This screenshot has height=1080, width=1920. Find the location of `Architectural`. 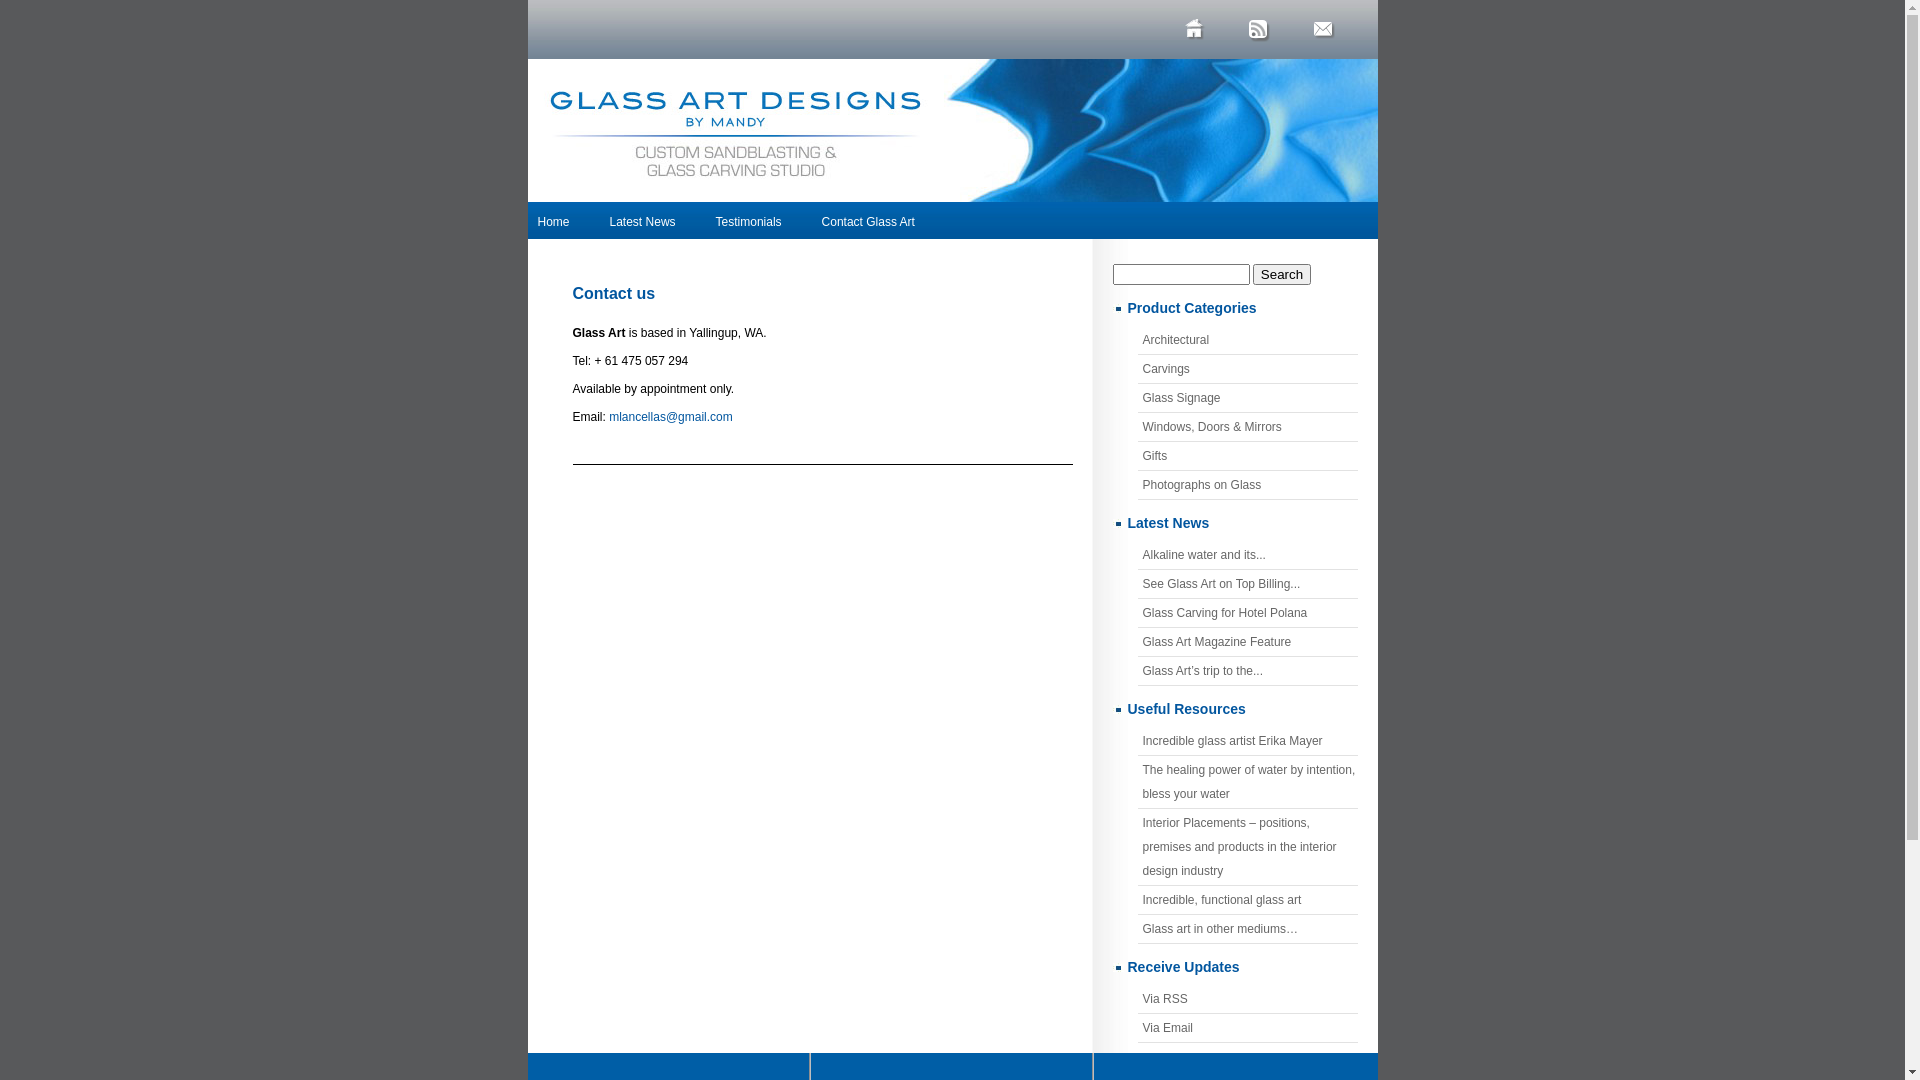

Architectural is located at coordinates (1248, 340).